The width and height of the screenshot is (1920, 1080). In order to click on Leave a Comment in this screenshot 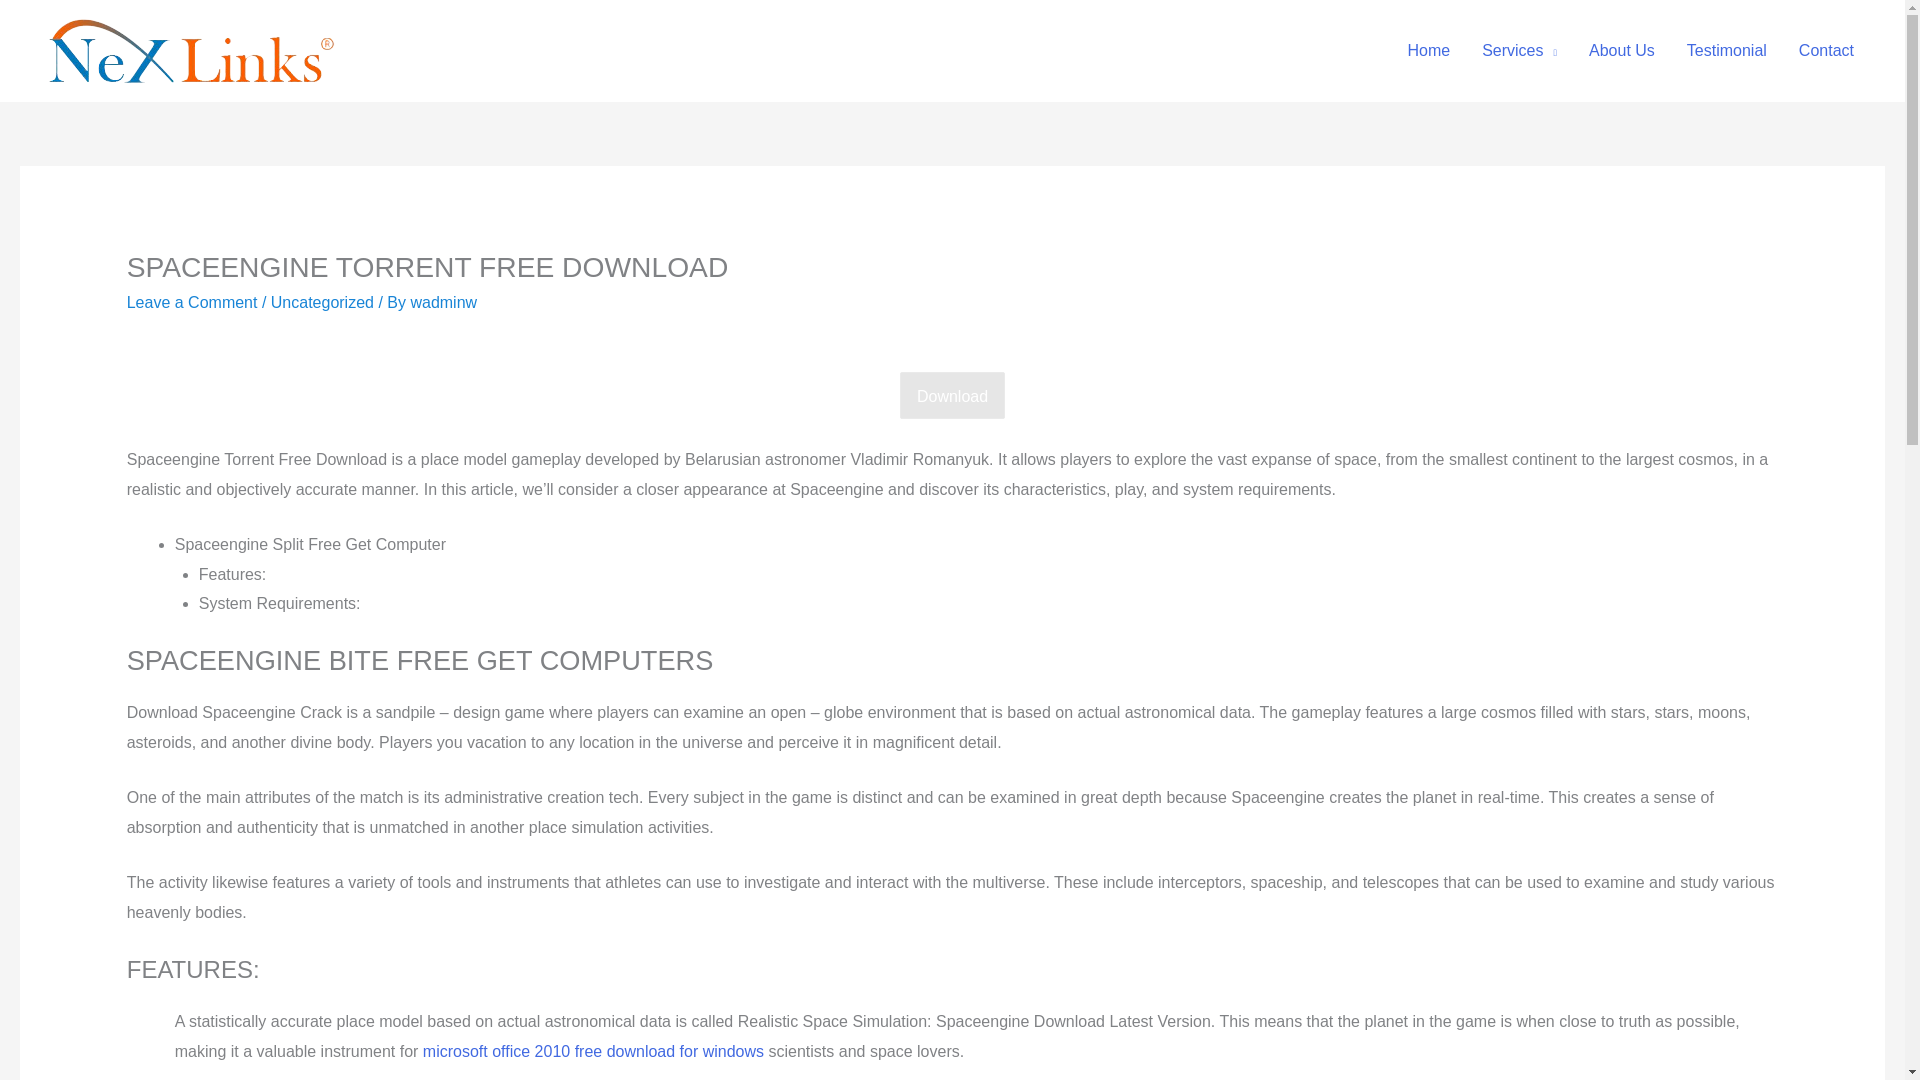, I will do `click(192, 302)`.